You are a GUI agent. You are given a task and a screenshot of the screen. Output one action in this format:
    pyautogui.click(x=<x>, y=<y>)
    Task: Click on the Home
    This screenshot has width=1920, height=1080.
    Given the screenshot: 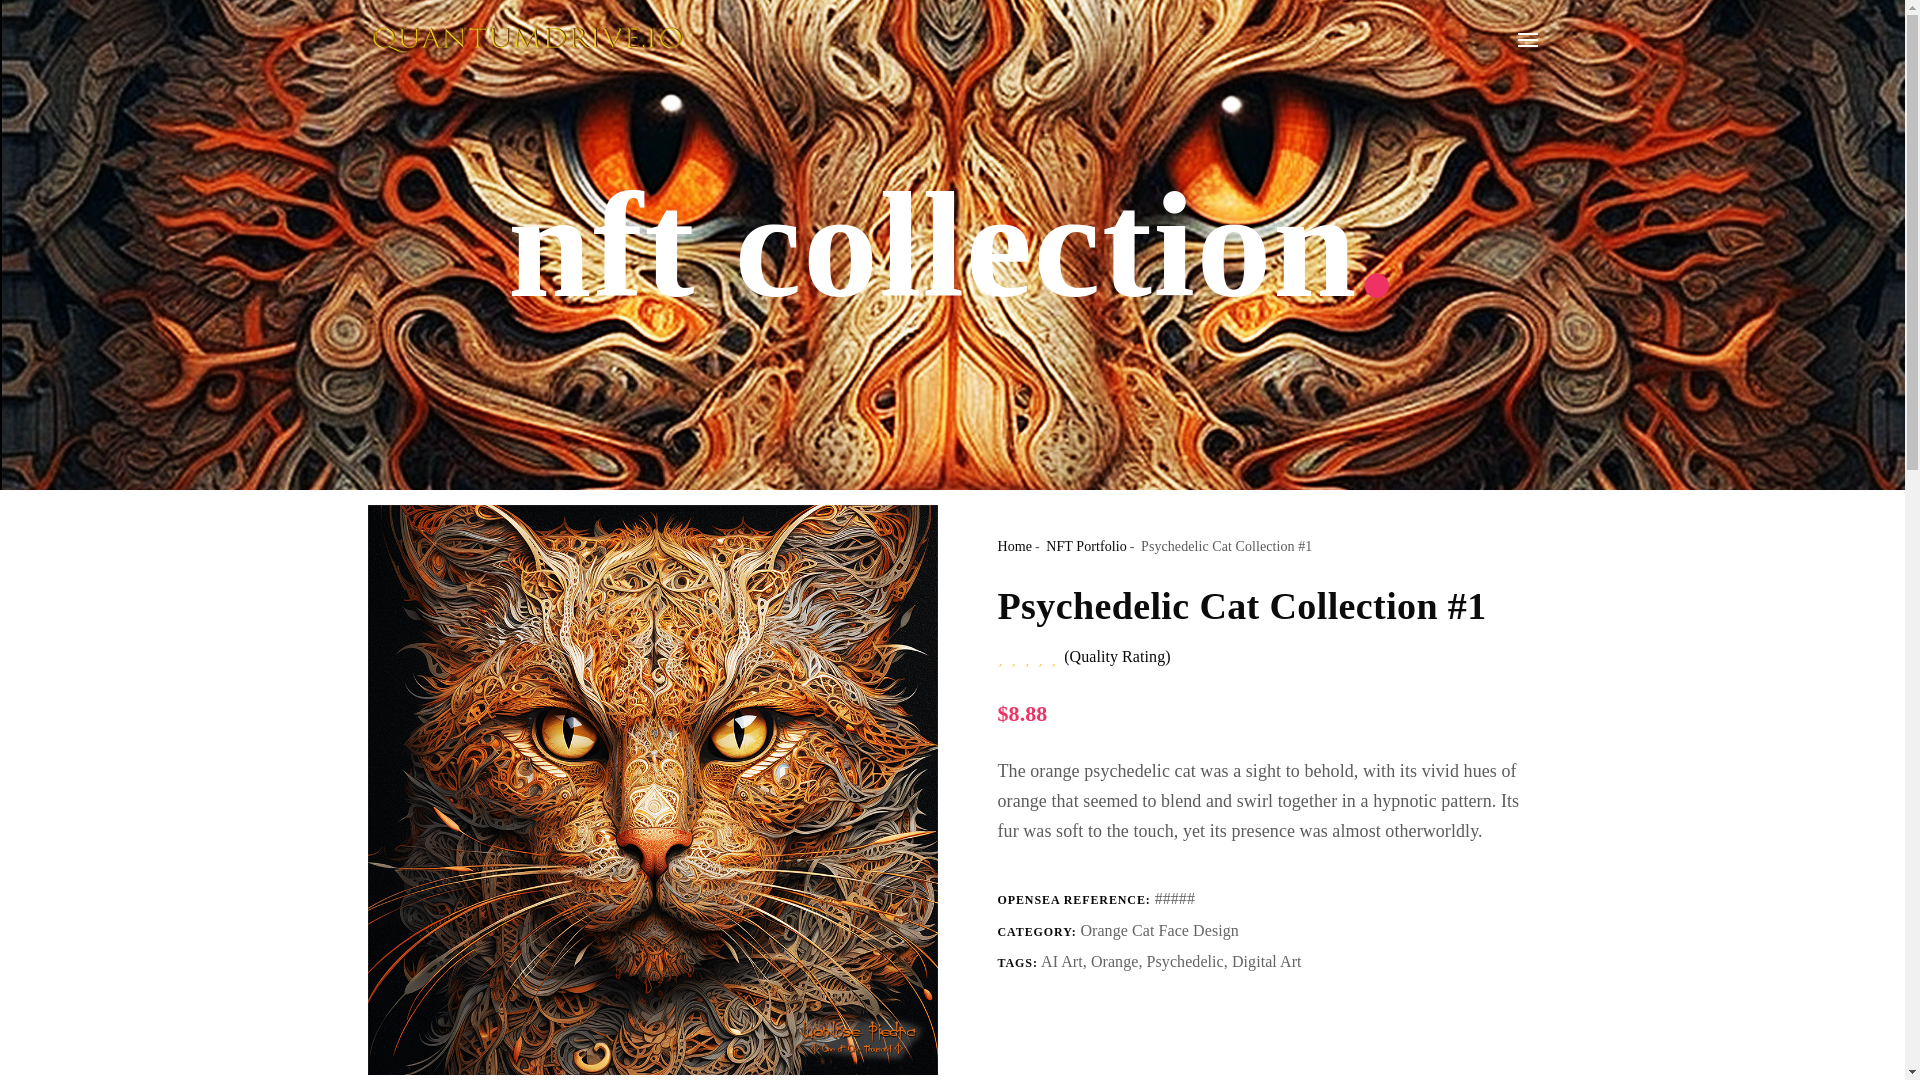 What is the action you would take?
    pyautogui.click(x=1015, y=546)
    